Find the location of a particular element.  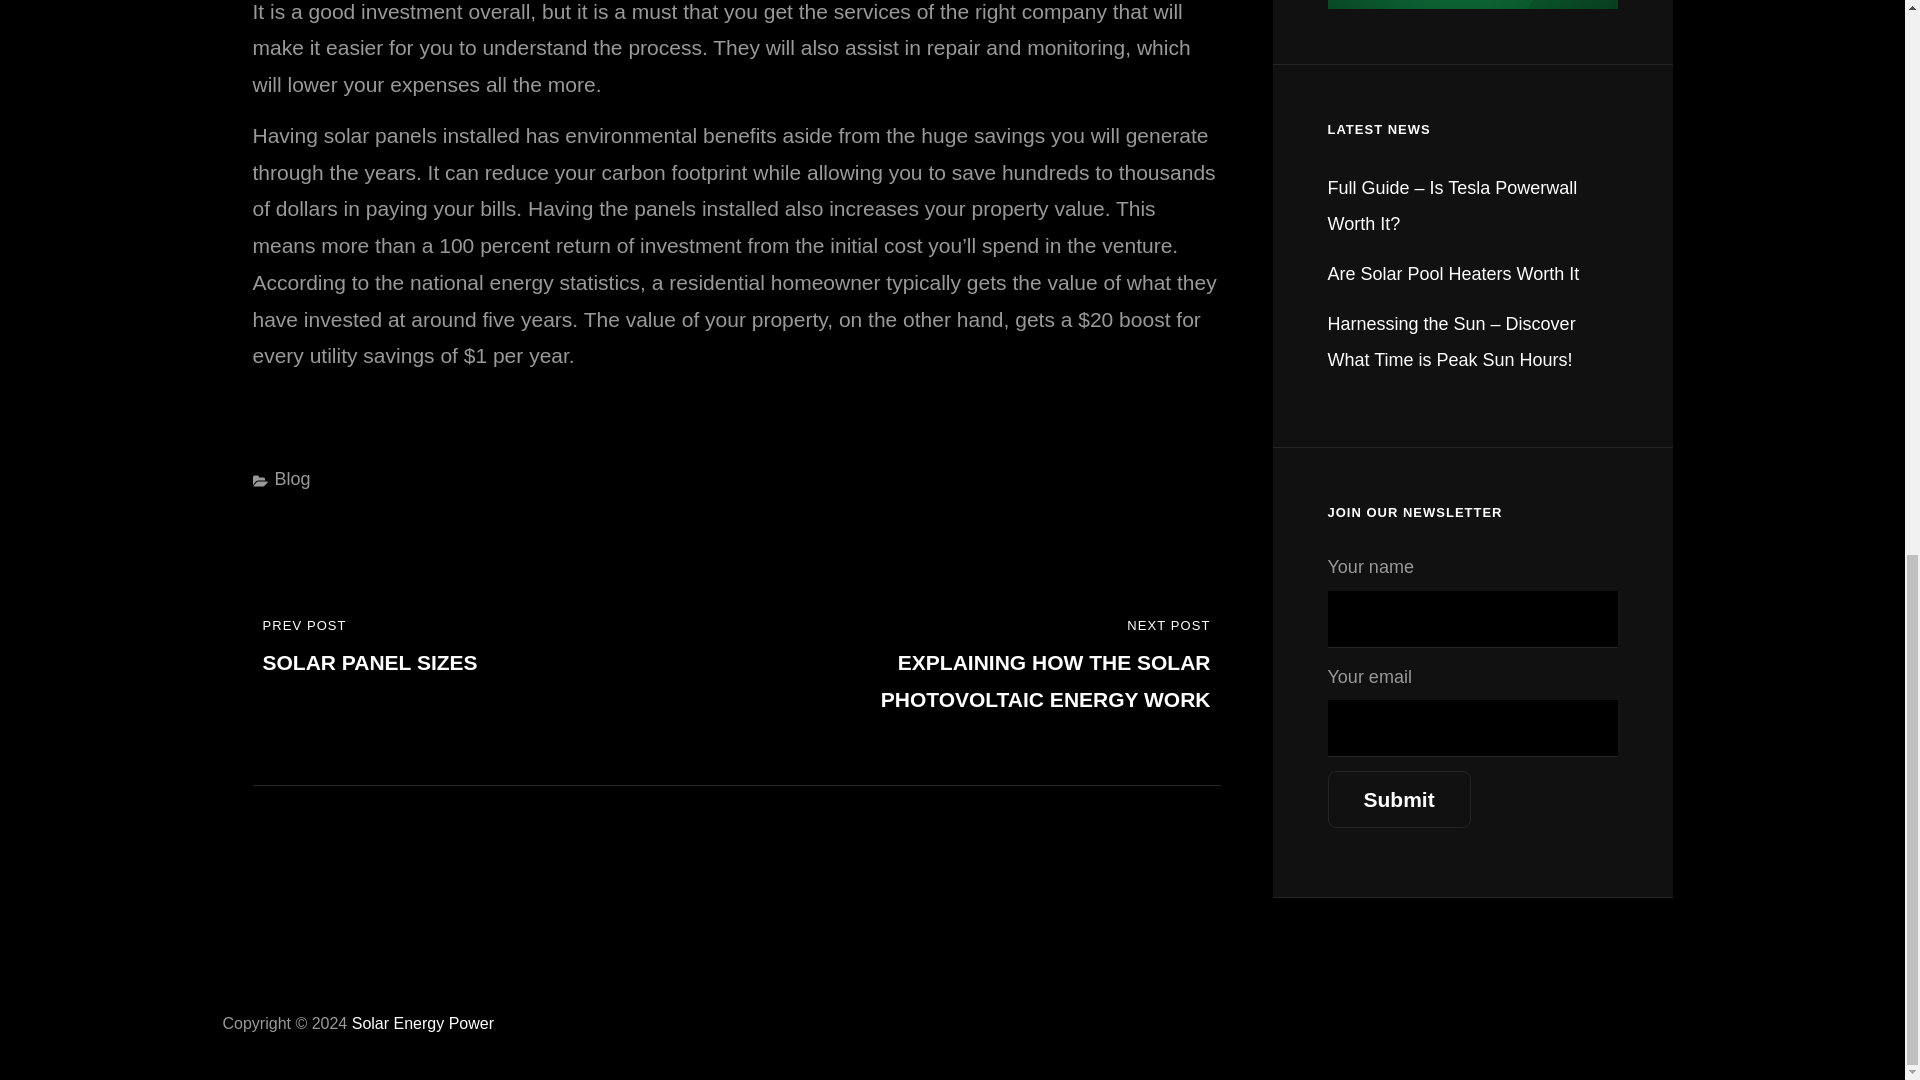

Submit is located at coordinates (1399, 800).